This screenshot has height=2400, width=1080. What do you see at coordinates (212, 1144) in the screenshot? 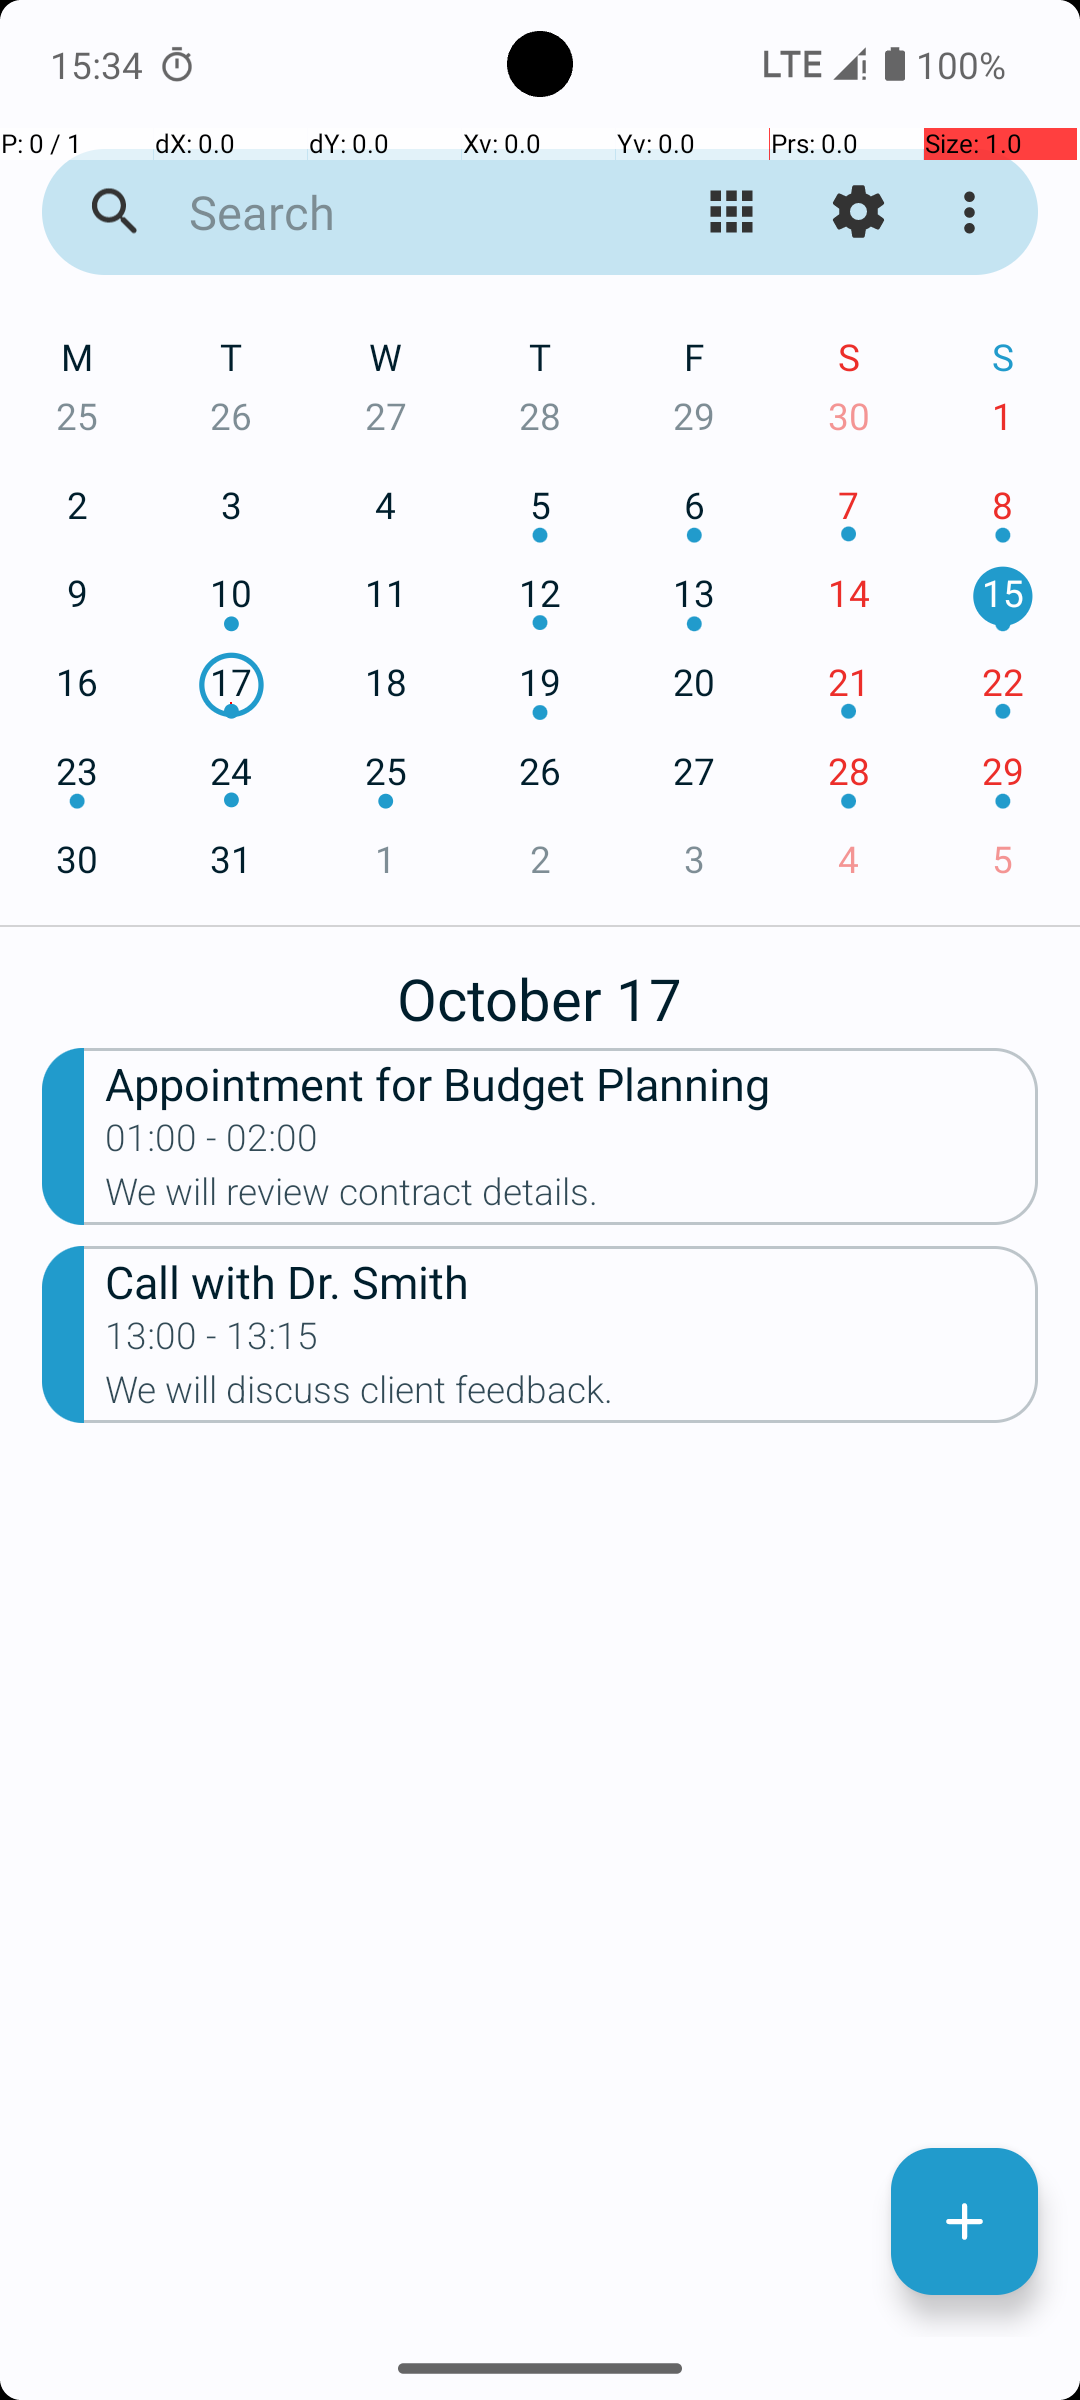
I see `01:00 - 02:00` at bounding box center [212, 1144].